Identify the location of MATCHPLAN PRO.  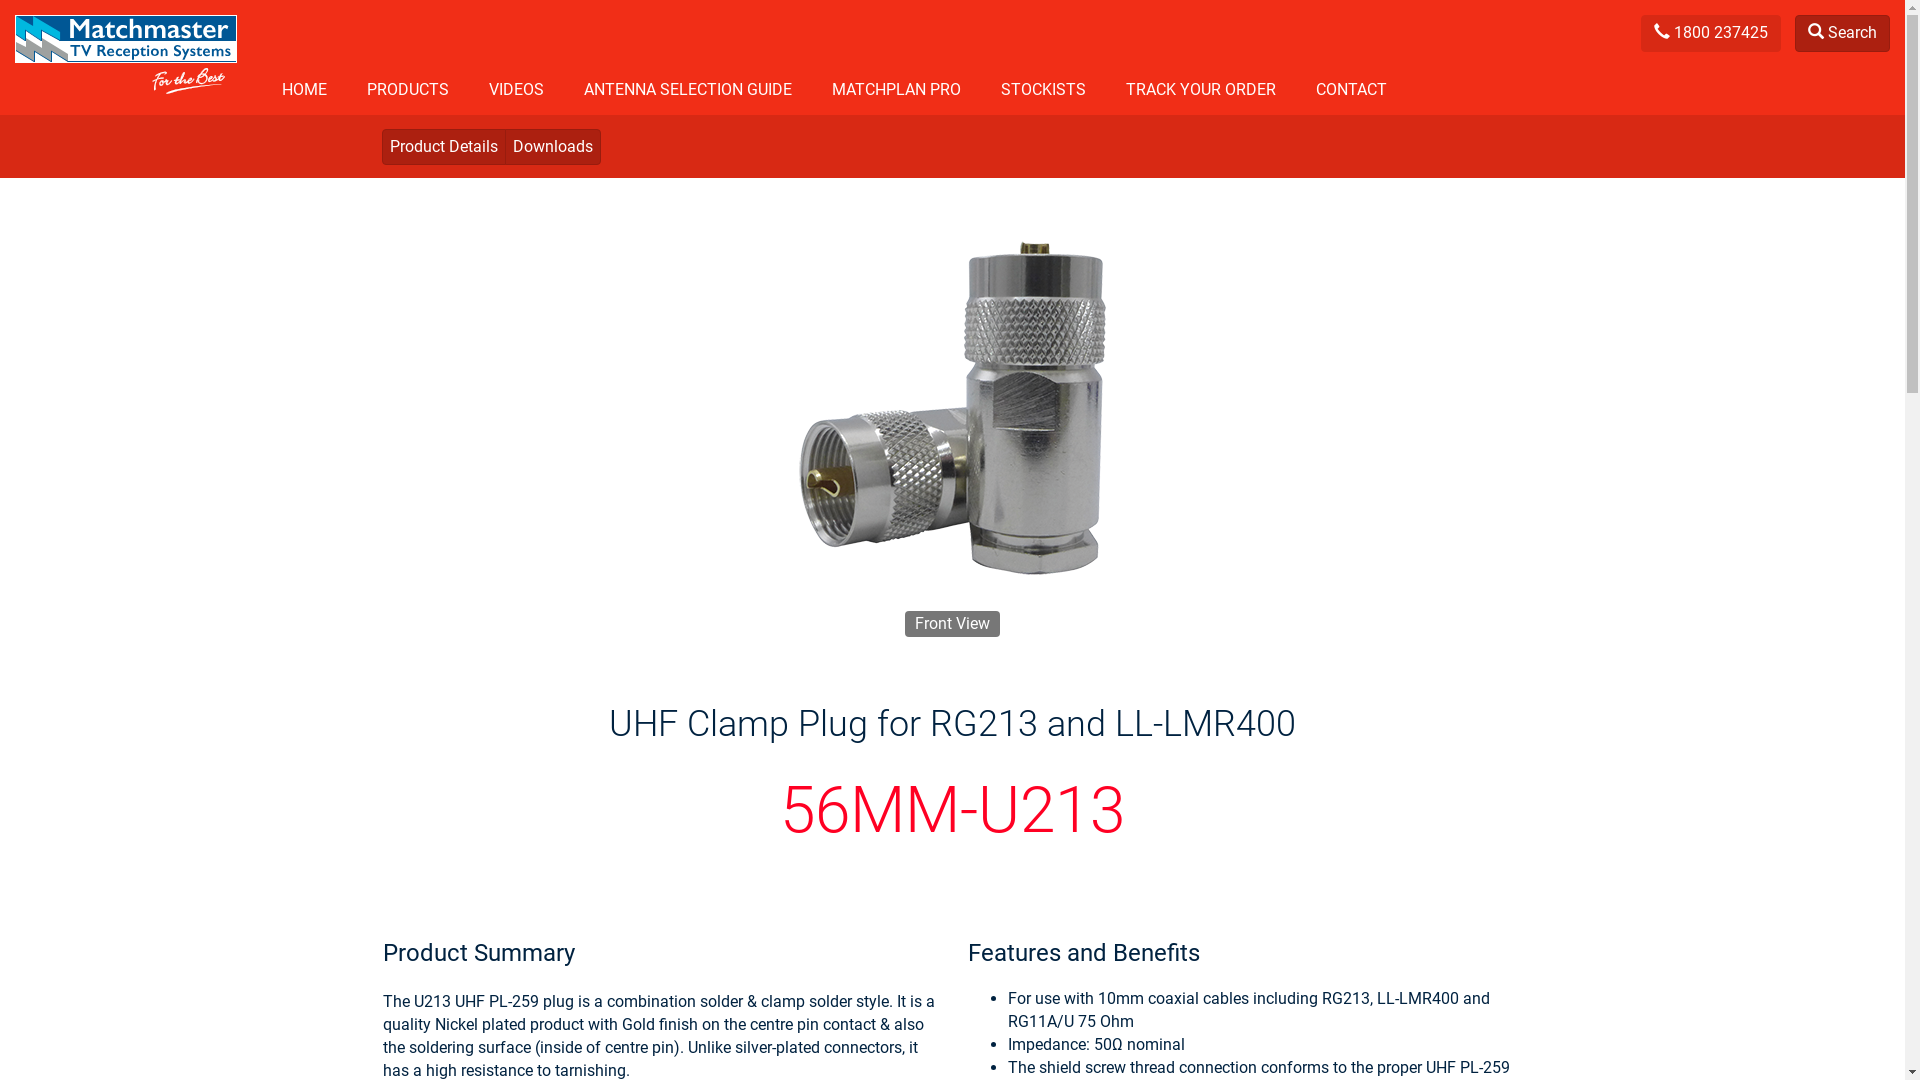
(896, 92).